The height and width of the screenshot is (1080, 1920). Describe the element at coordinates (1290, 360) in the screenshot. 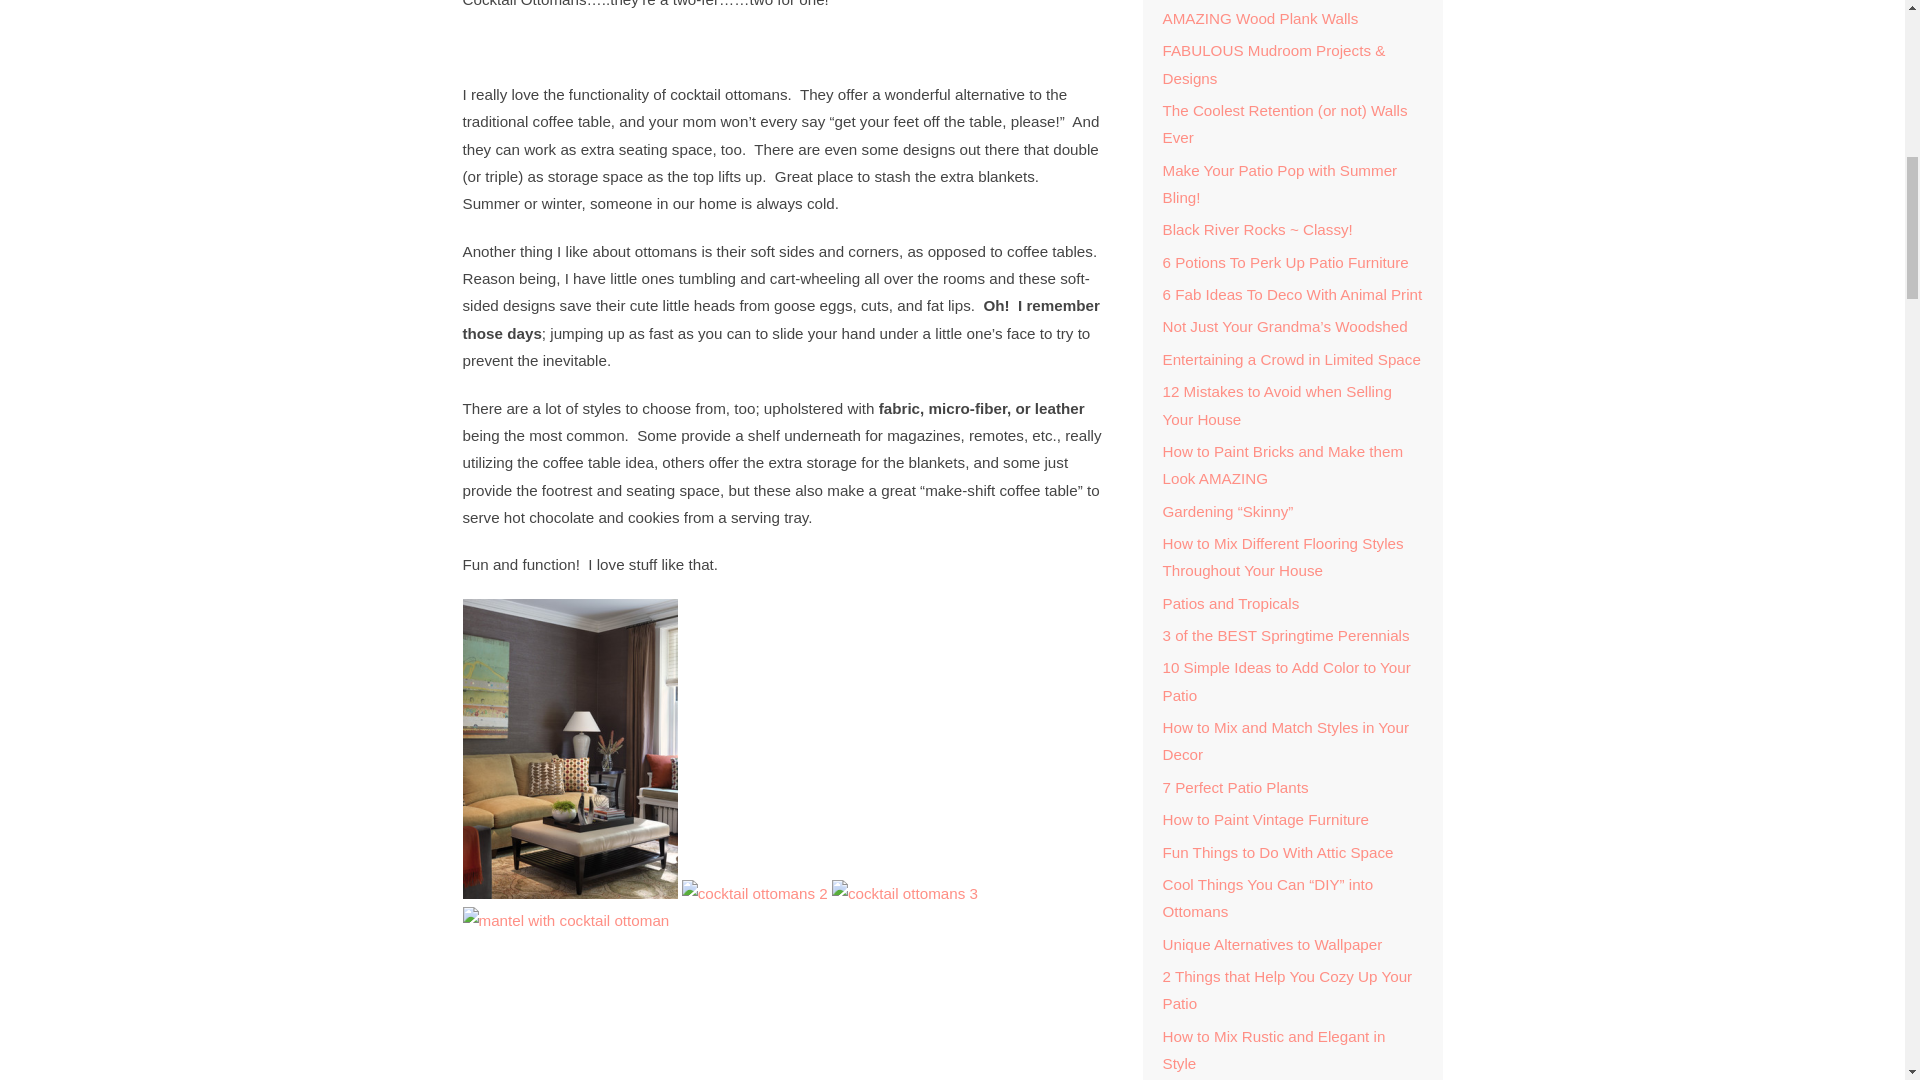

I see `Entertaining a Crowd in Limited Space` at that location.